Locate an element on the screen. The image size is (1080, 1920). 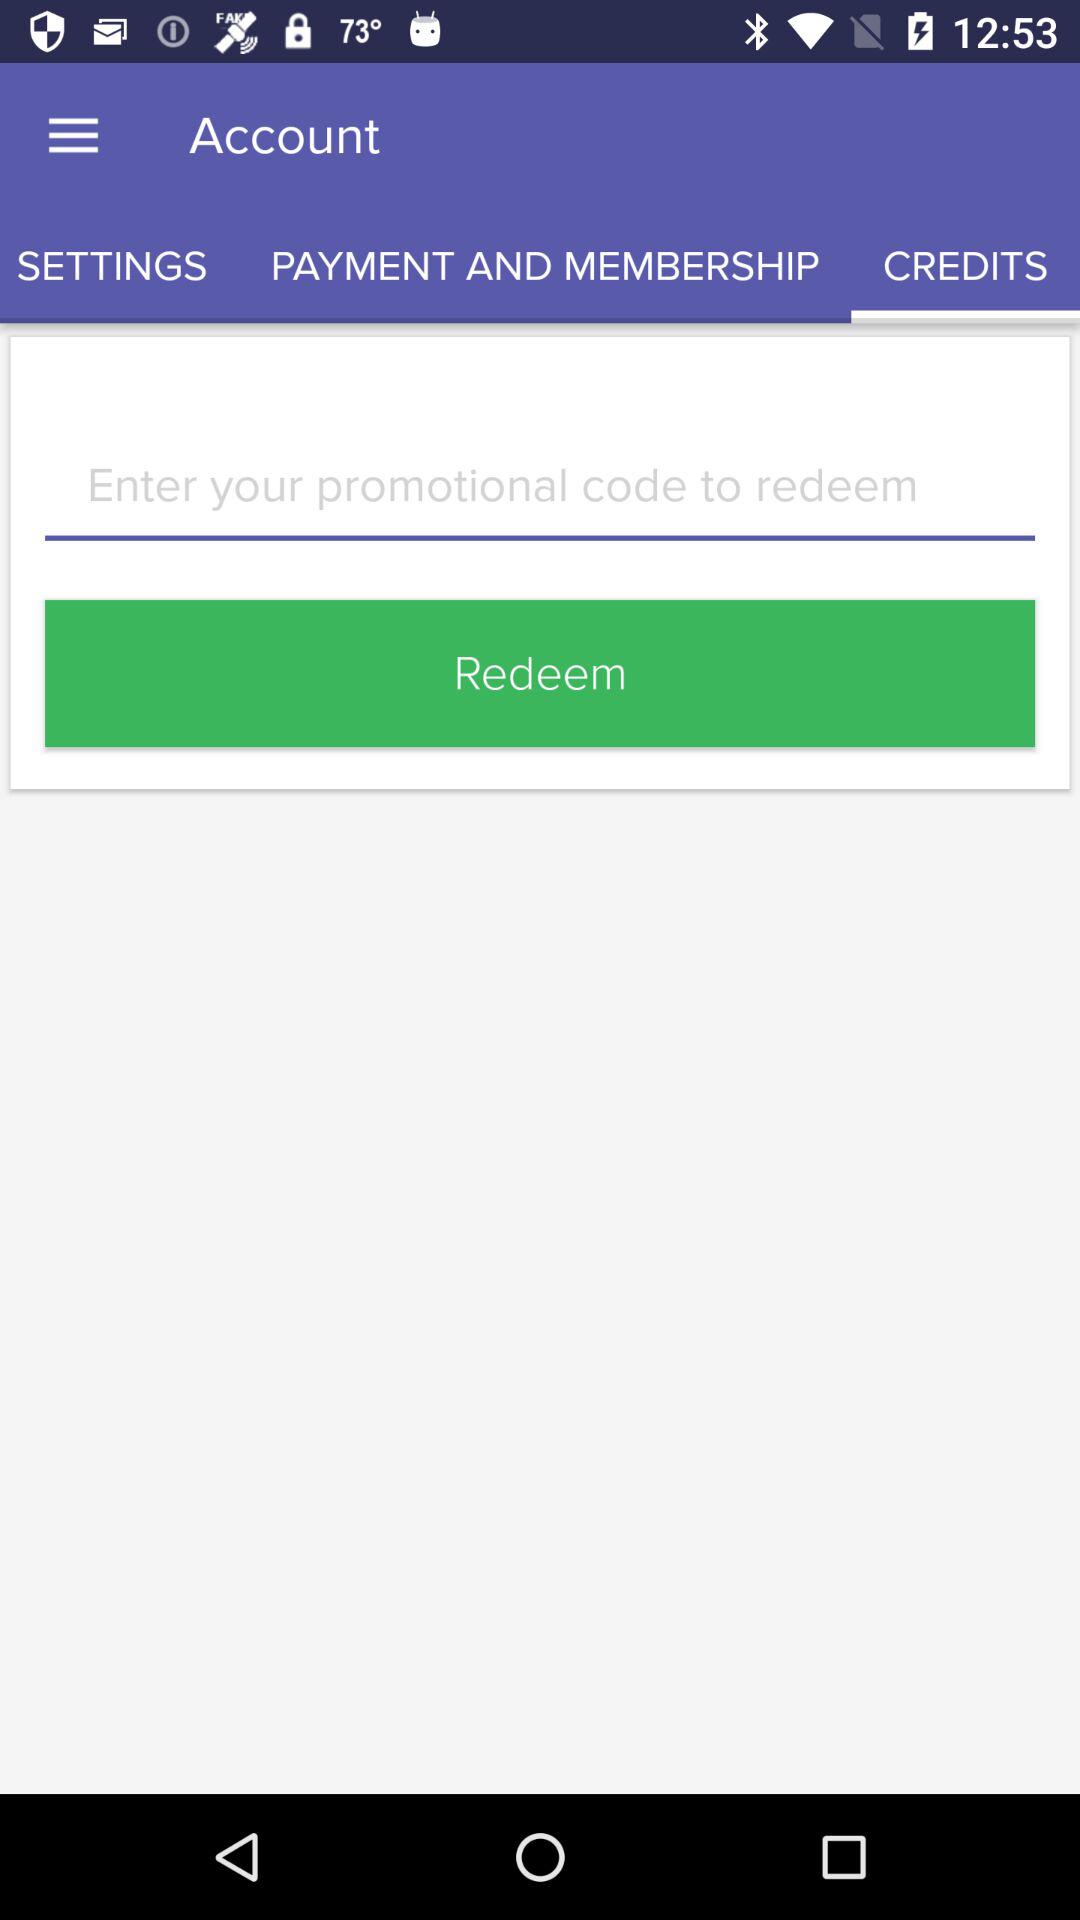
select credits is located at coordinates (966, 266).